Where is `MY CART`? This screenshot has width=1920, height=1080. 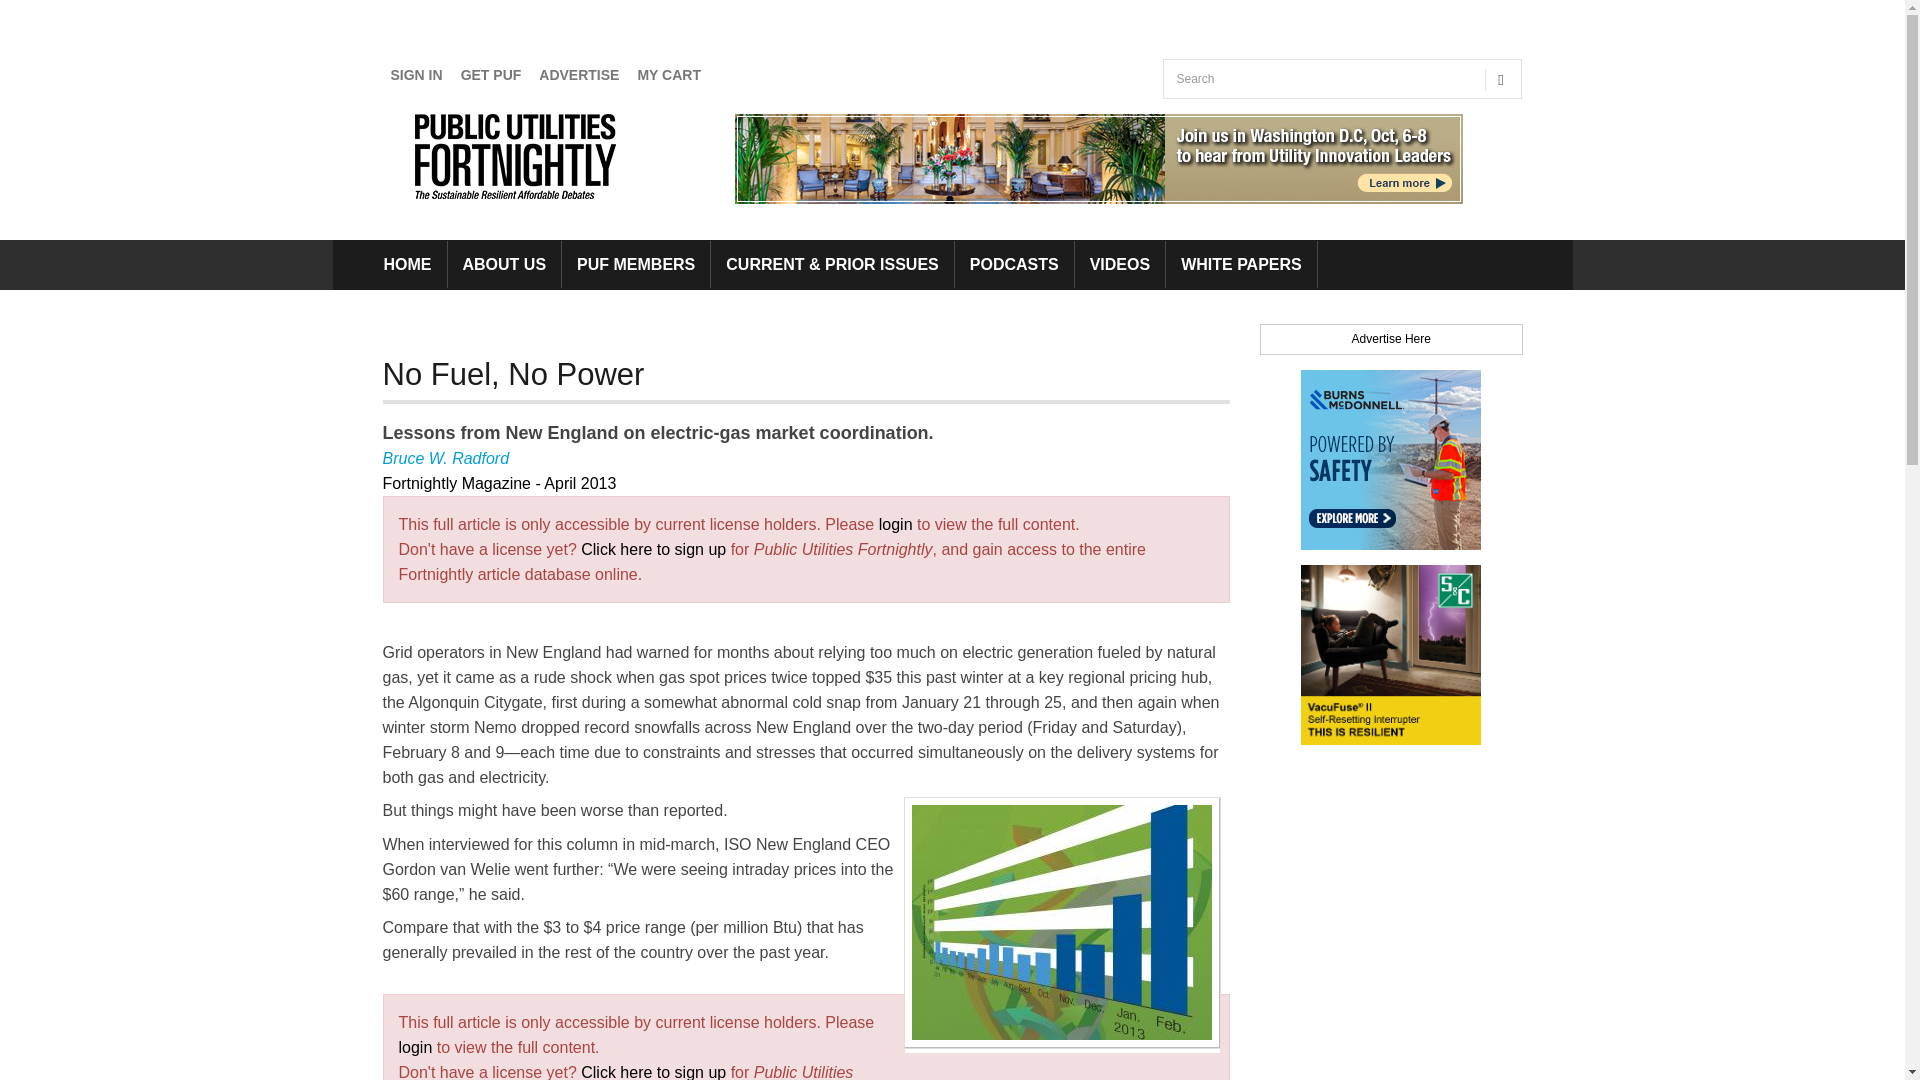 MY CART is located at coordinates (668, 75).